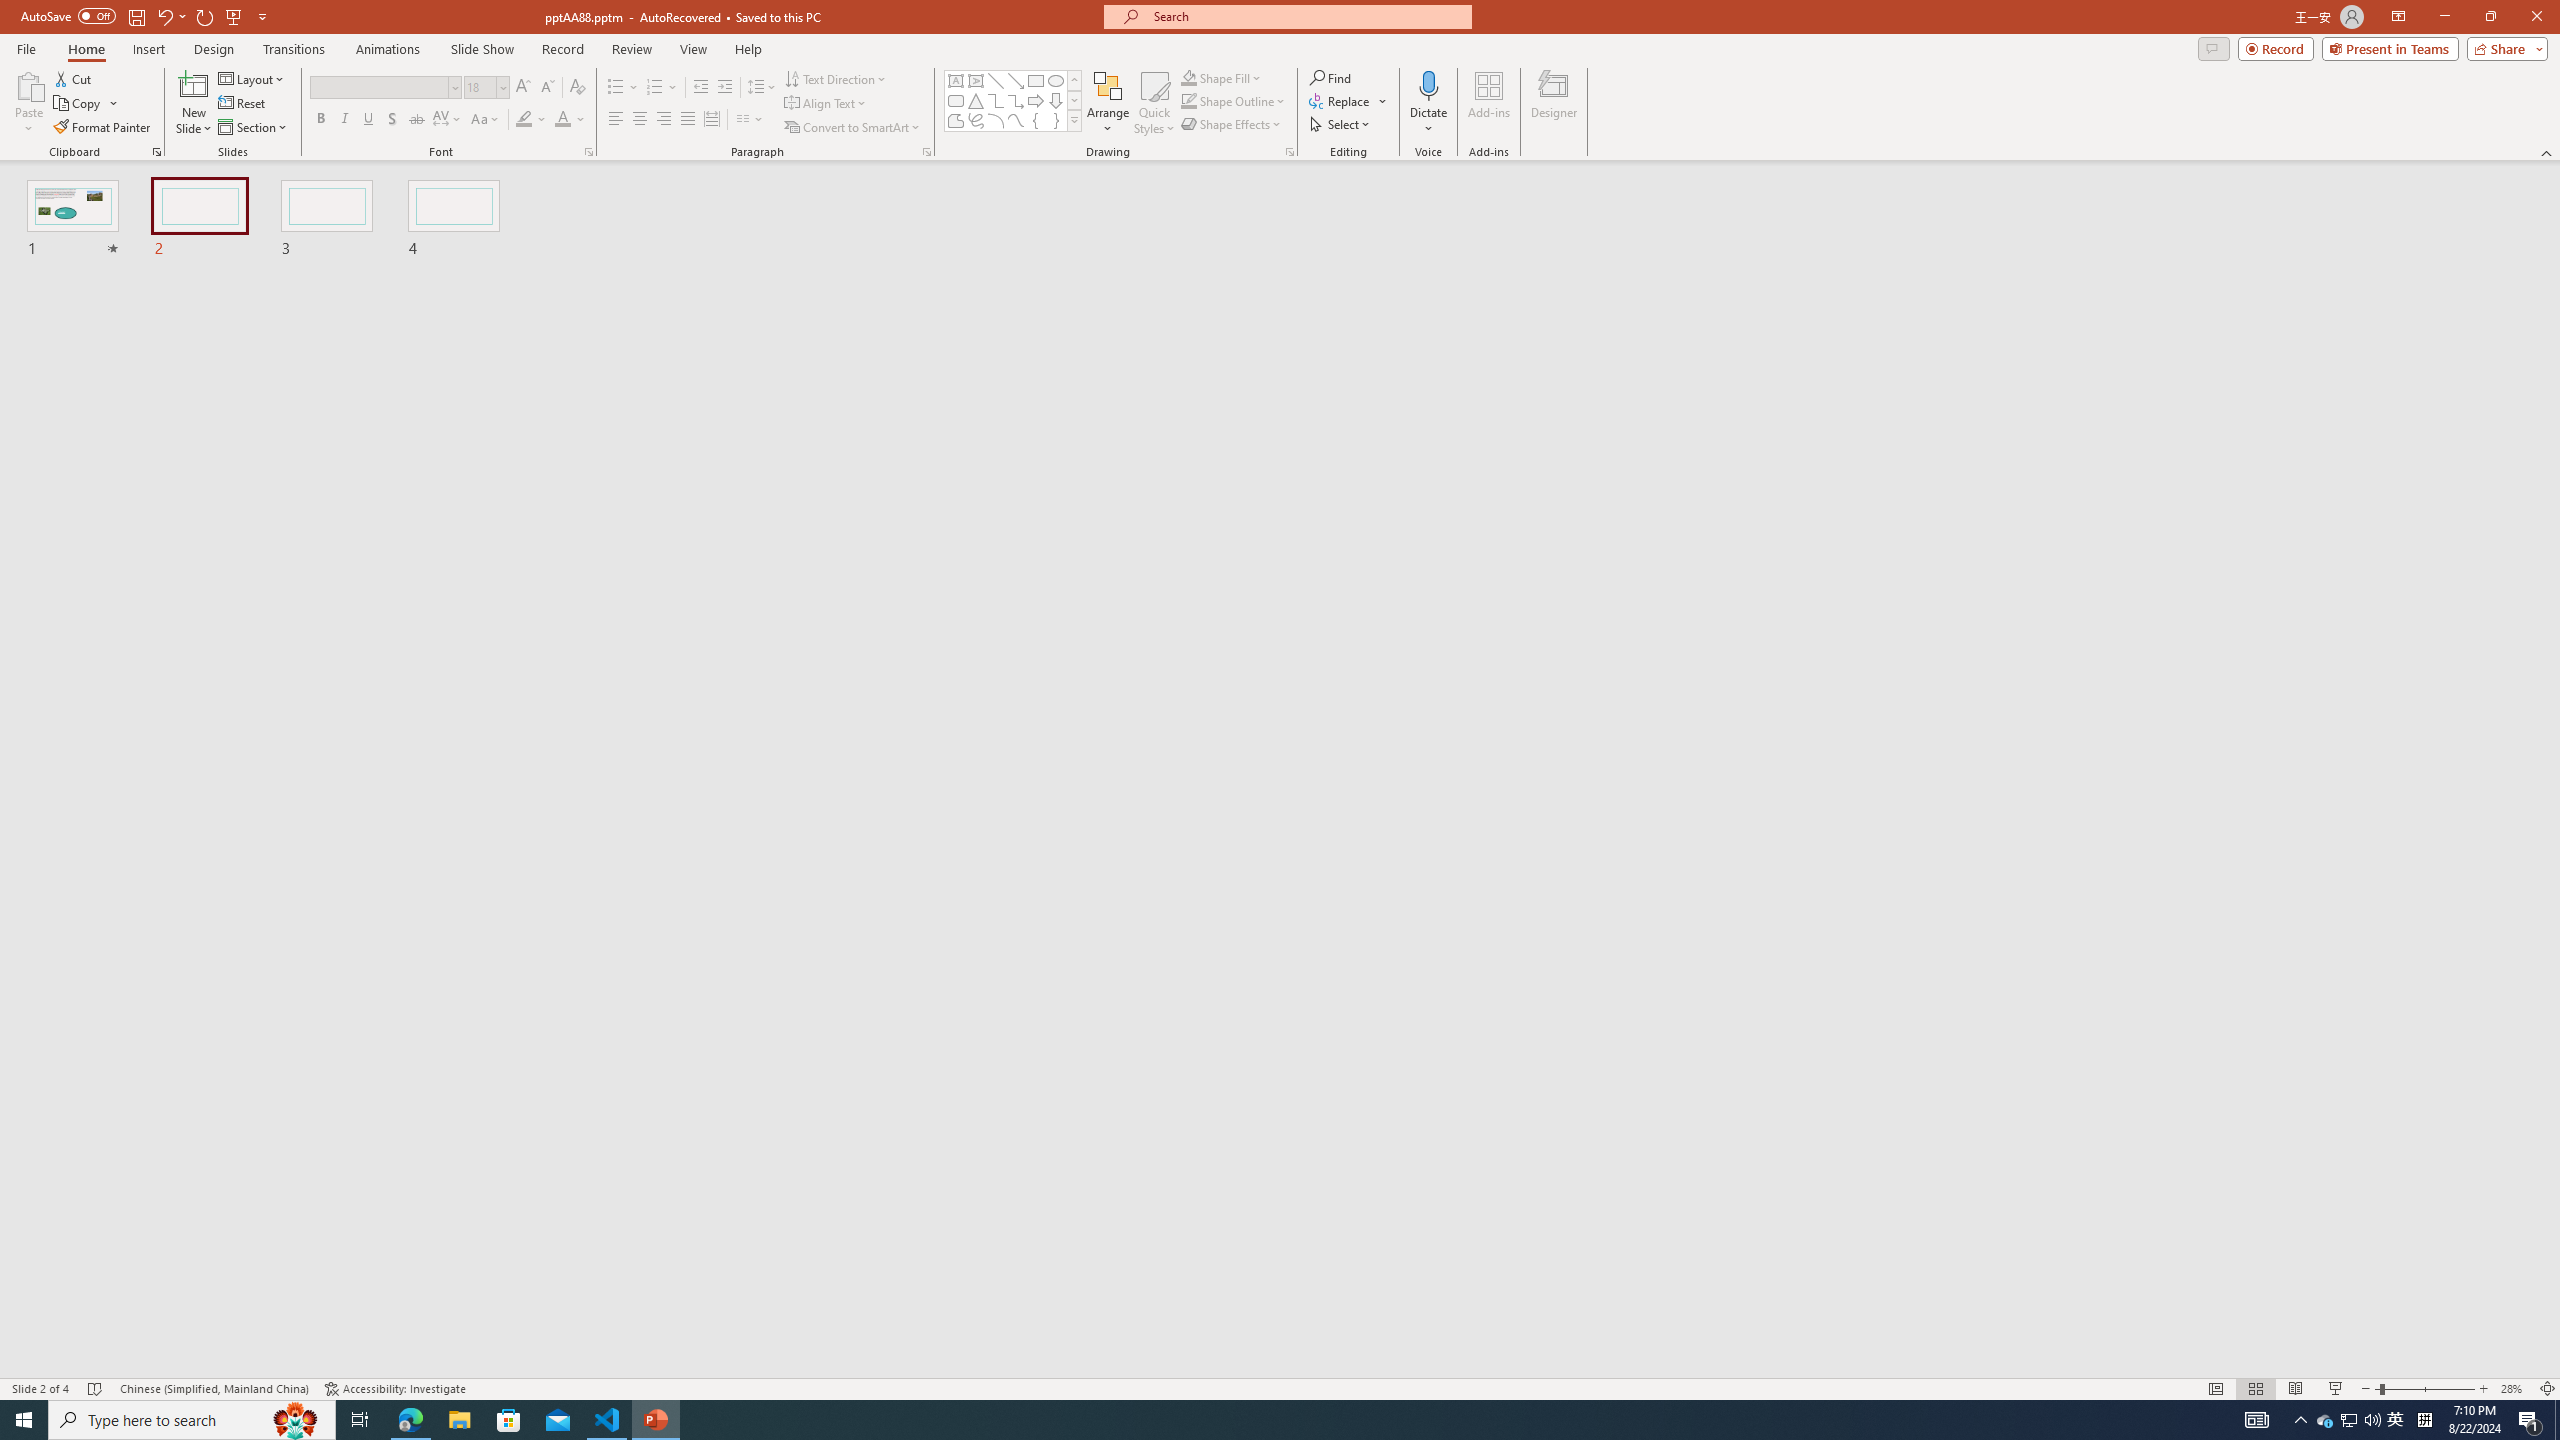 This screenshot has width=2560, height=1440. Describe the element at coordinates (853, 128) in the screenshot. I see `Convert to SmartArt` at that location.